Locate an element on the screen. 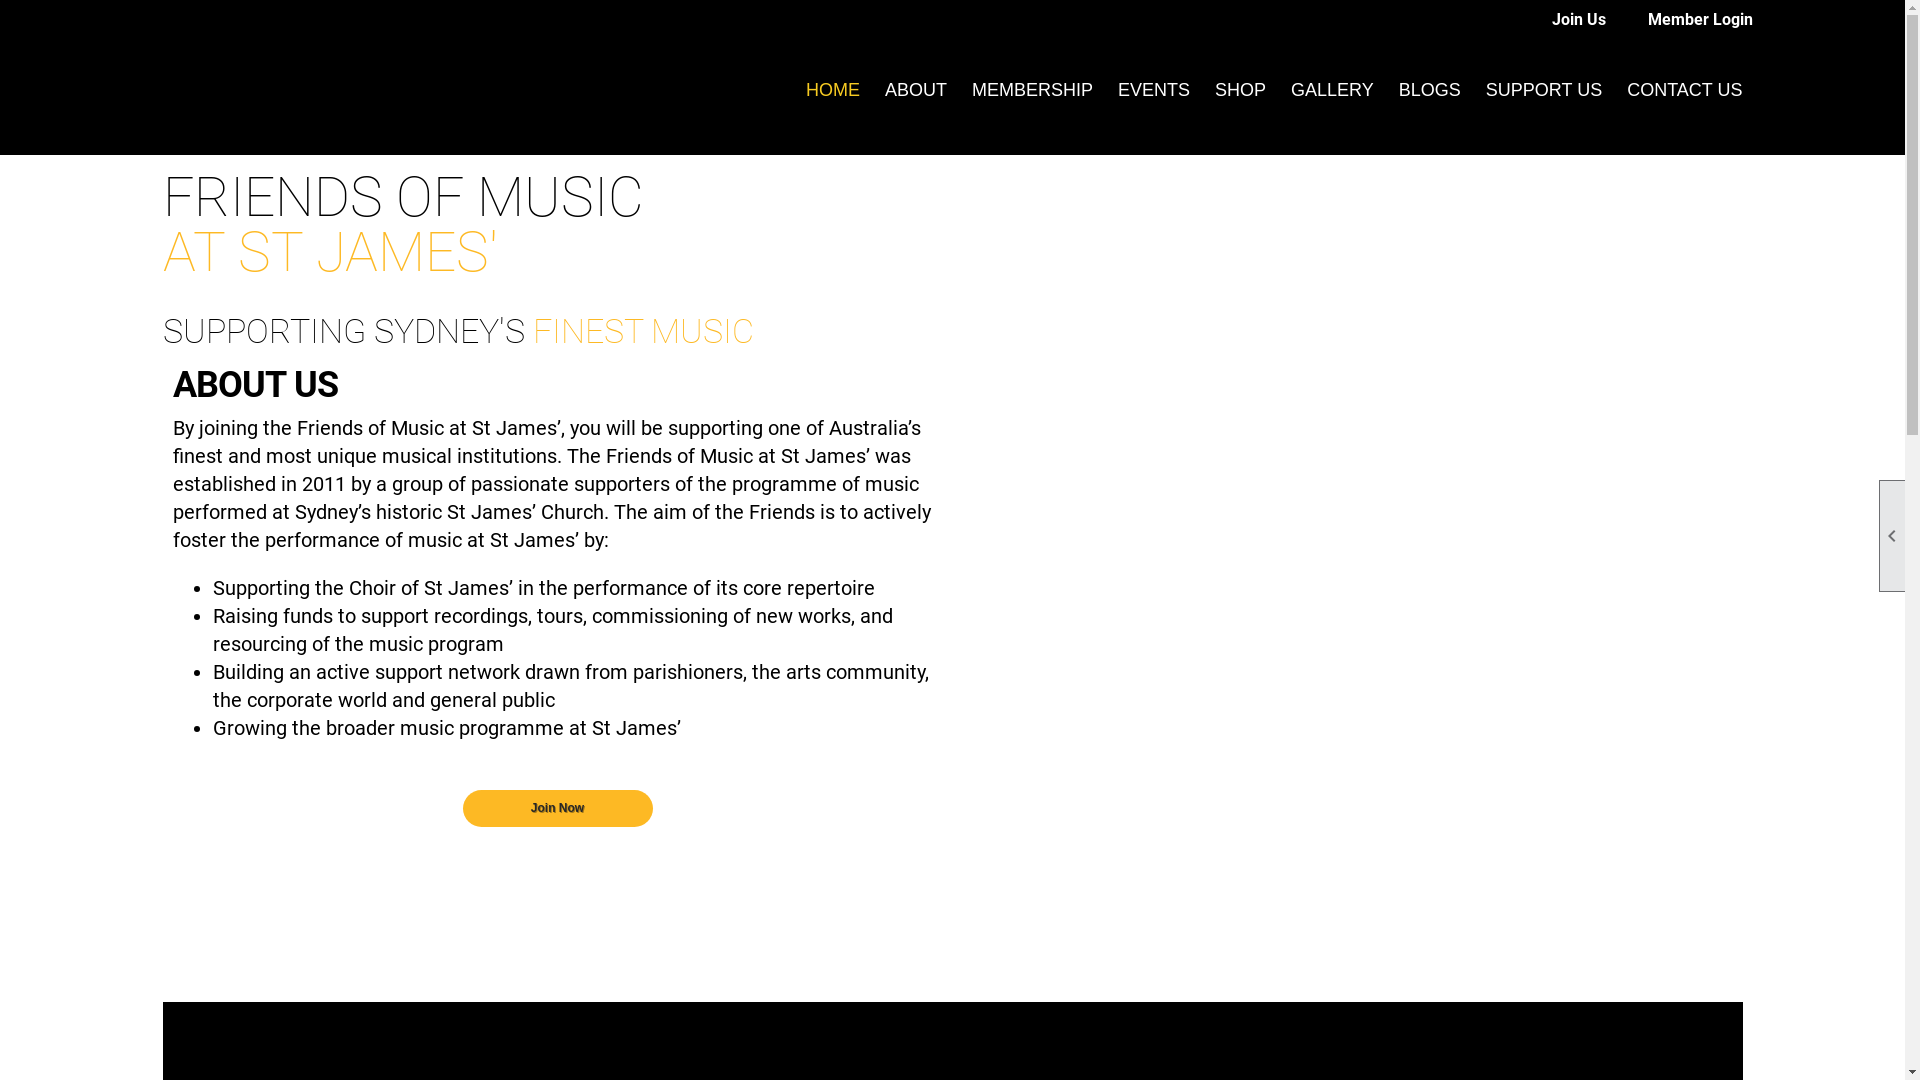  EVENTS is located at coordinates (1154, 90).